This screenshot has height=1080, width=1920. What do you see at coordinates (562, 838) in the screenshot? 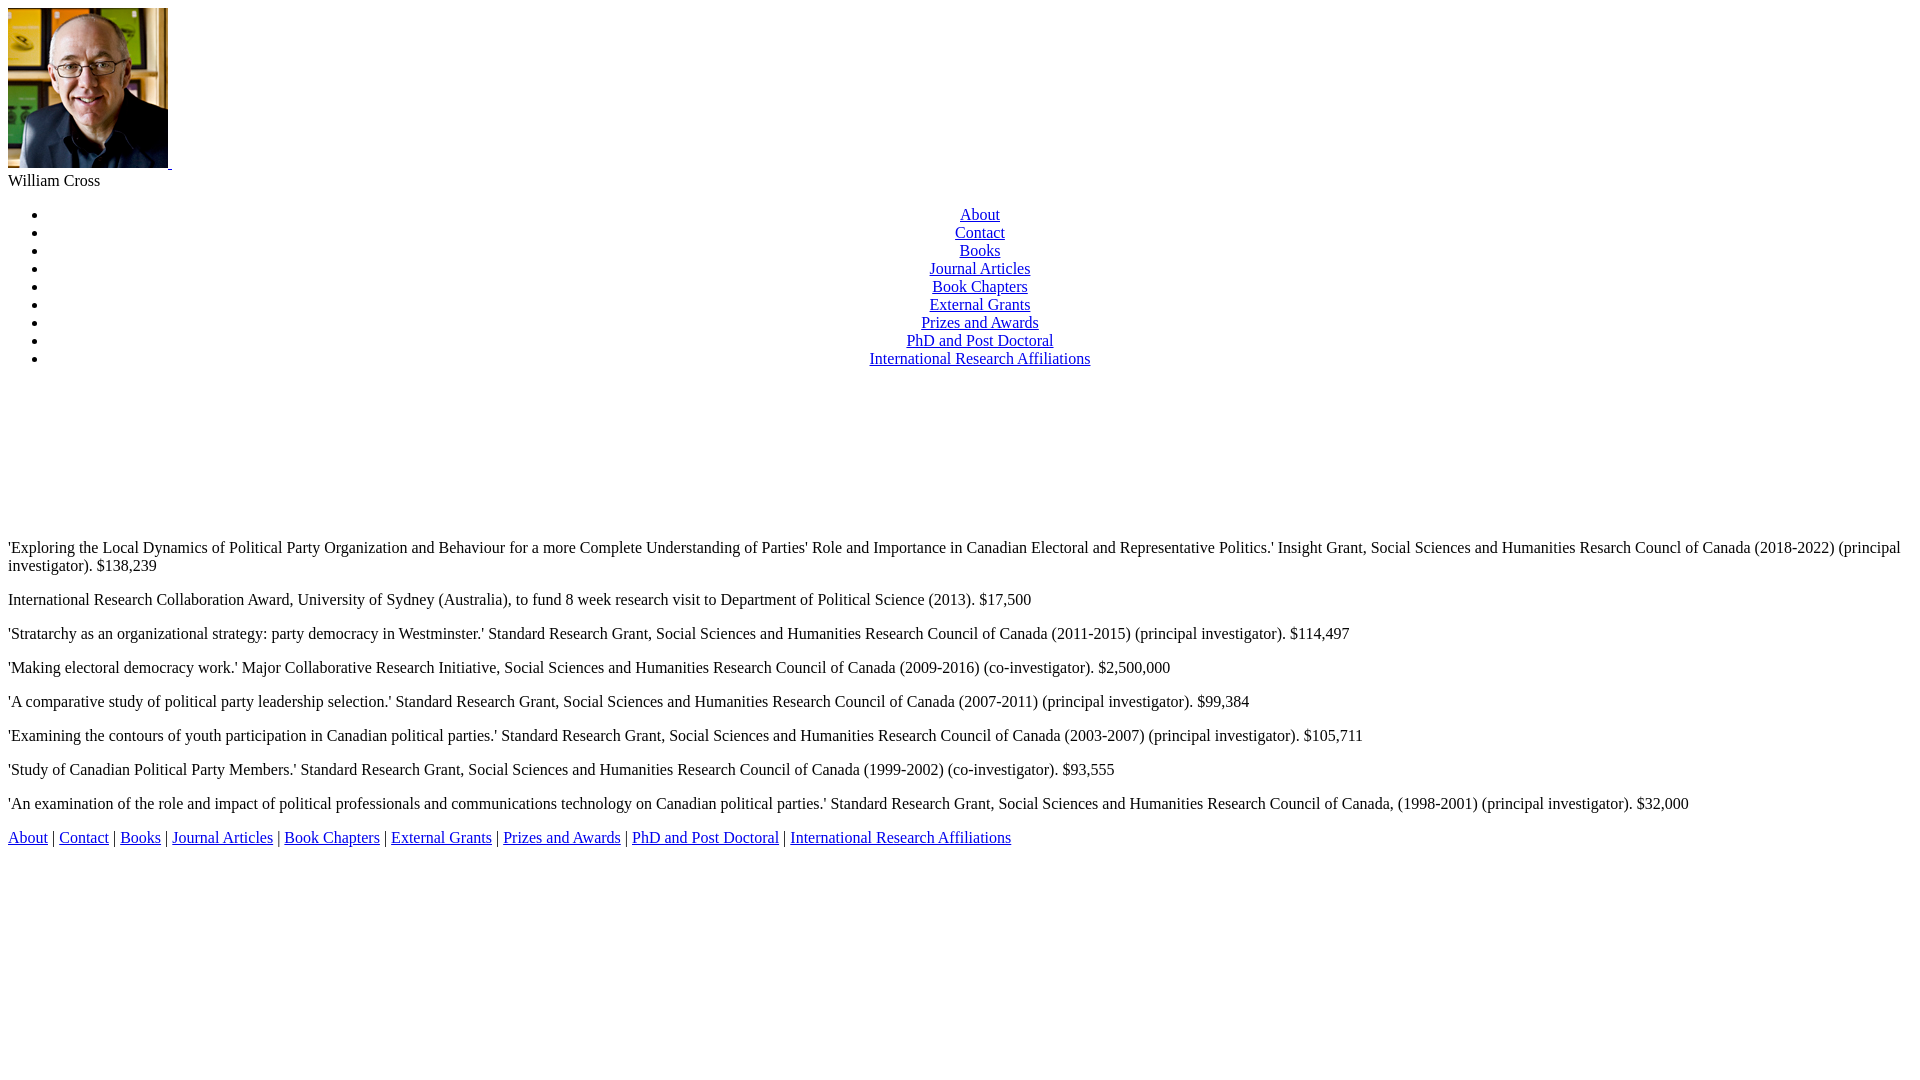
I see `Prizes and Awards` at bounding box center [562, 838].